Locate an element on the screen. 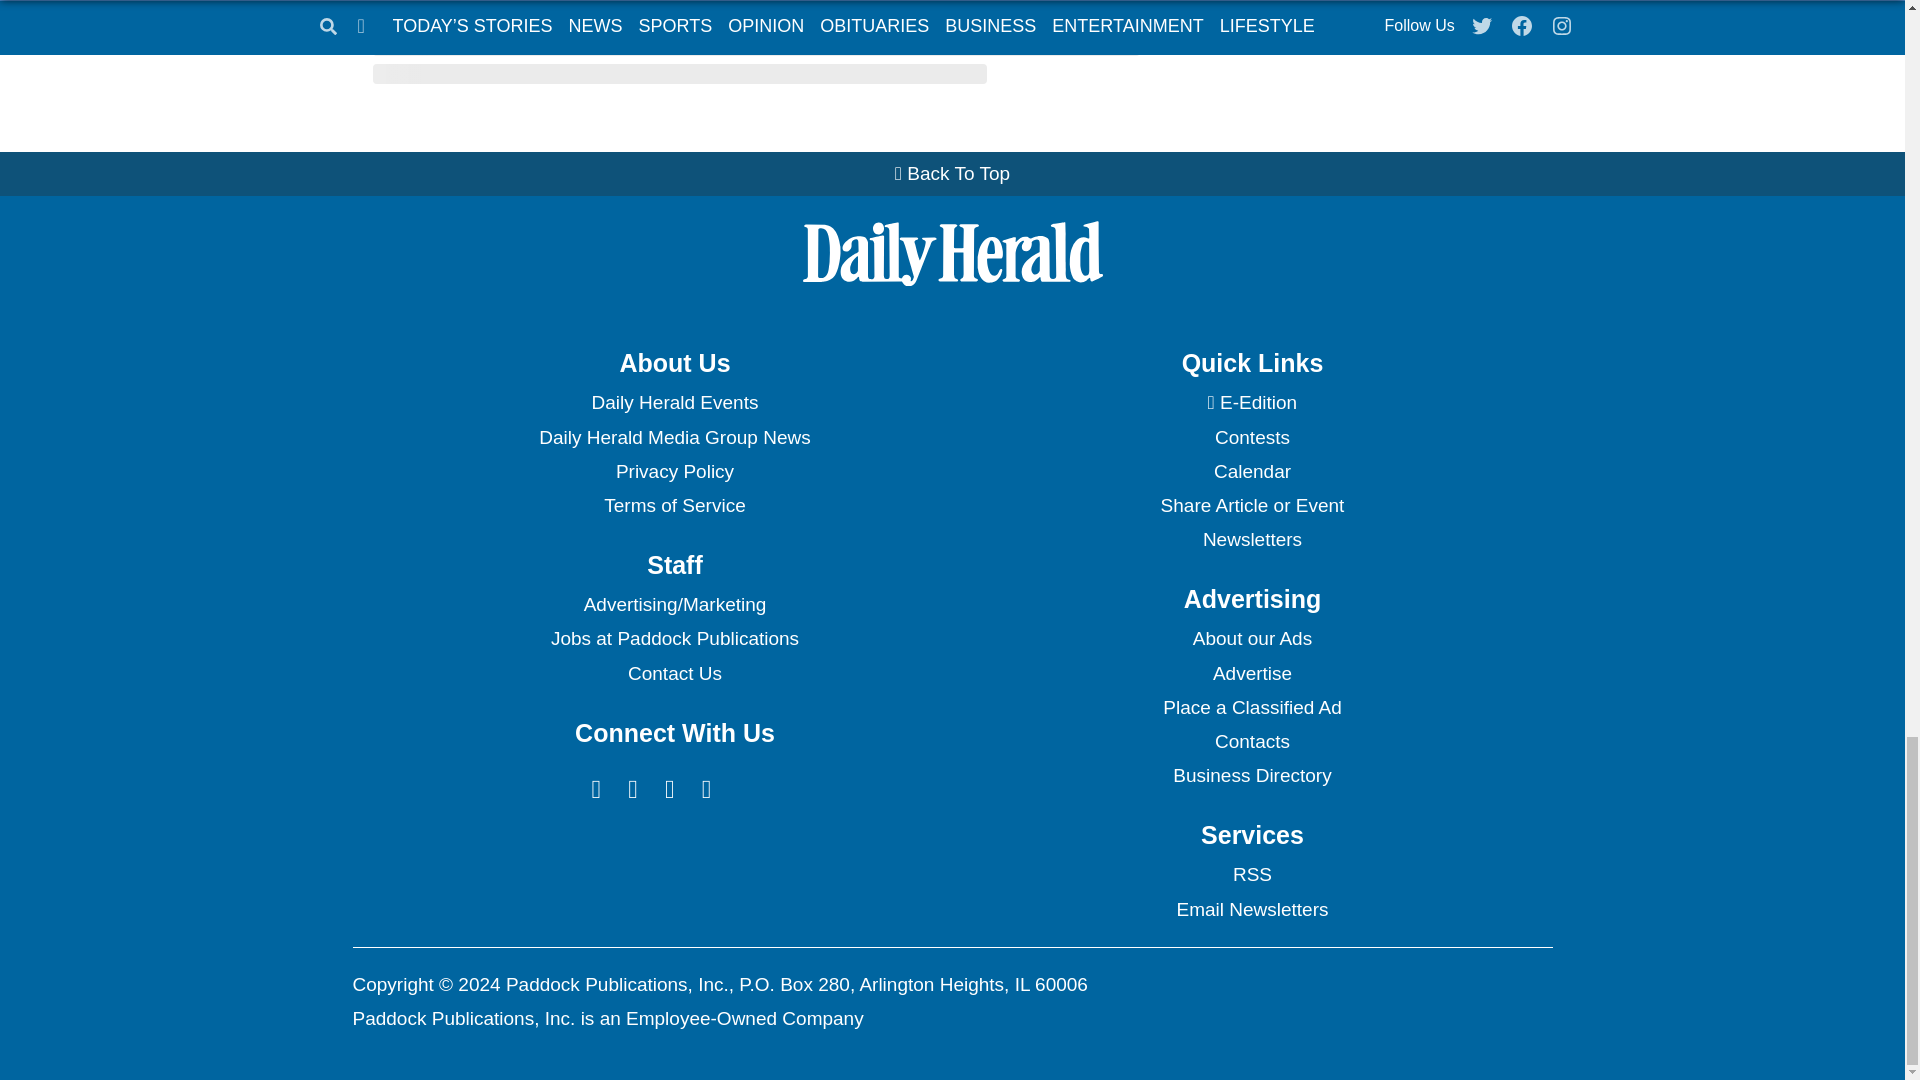  Jobs at Paddock Publications is located at coordinates (674, 638).